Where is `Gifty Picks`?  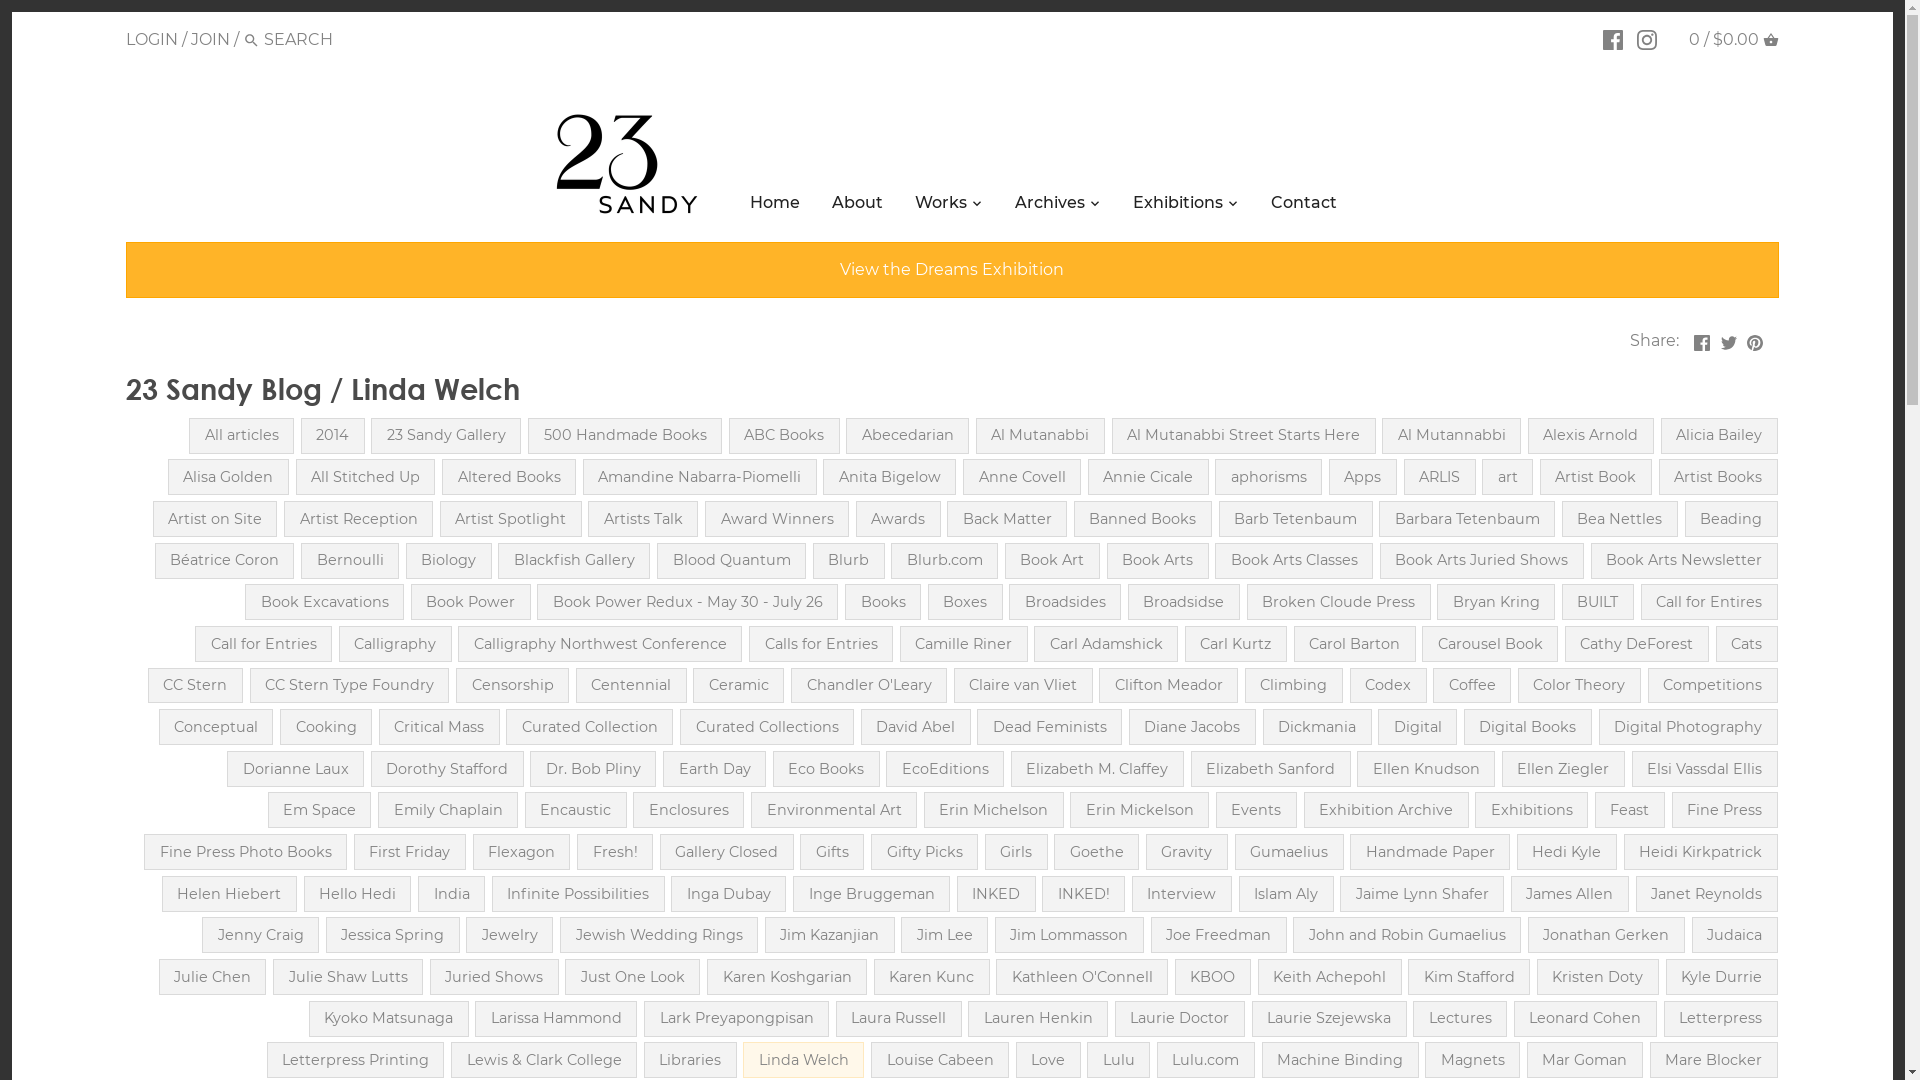 Gifty Picks is located at coordinates (924, 852).